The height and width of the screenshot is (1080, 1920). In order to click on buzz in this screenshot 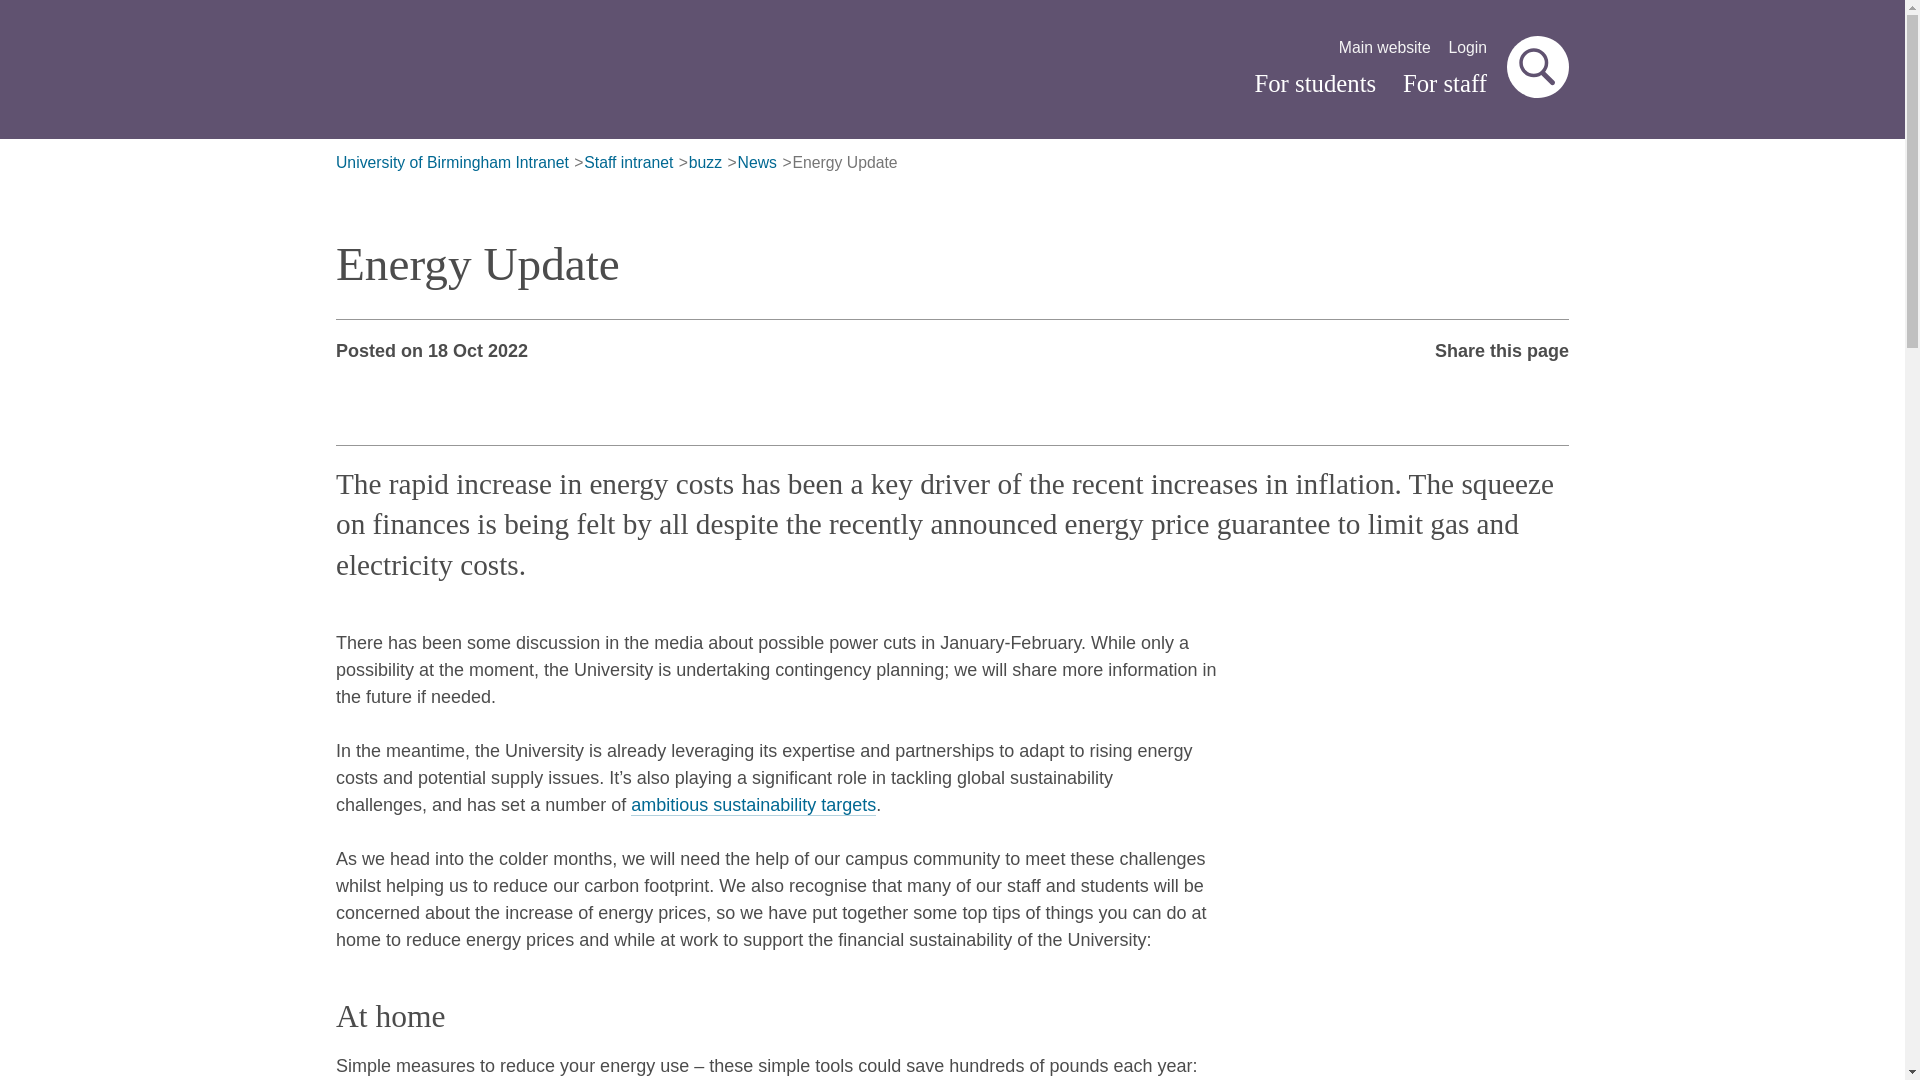, I will do `click(705, 163)`.